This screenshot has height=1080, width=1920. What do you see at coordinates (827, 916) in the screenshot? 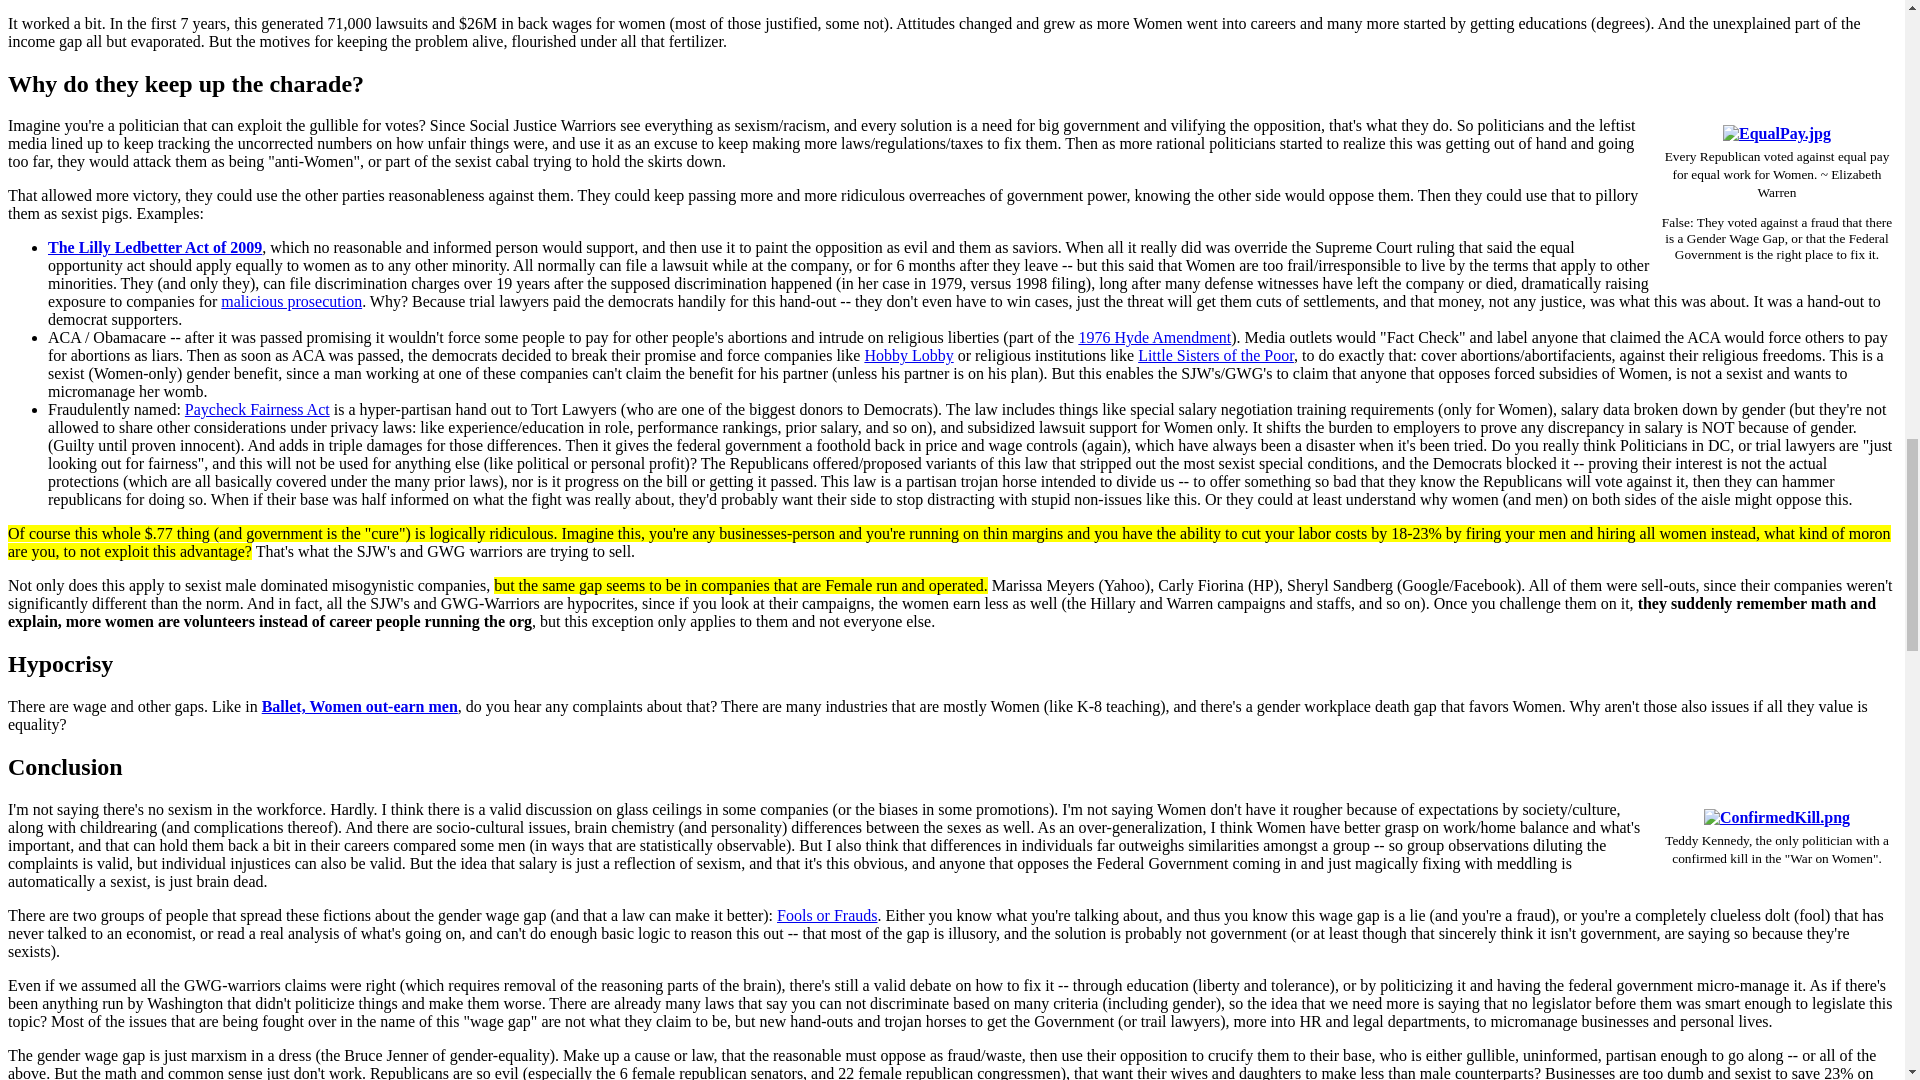
I see `Fool or Fraud` at bounding box center [827, 916].